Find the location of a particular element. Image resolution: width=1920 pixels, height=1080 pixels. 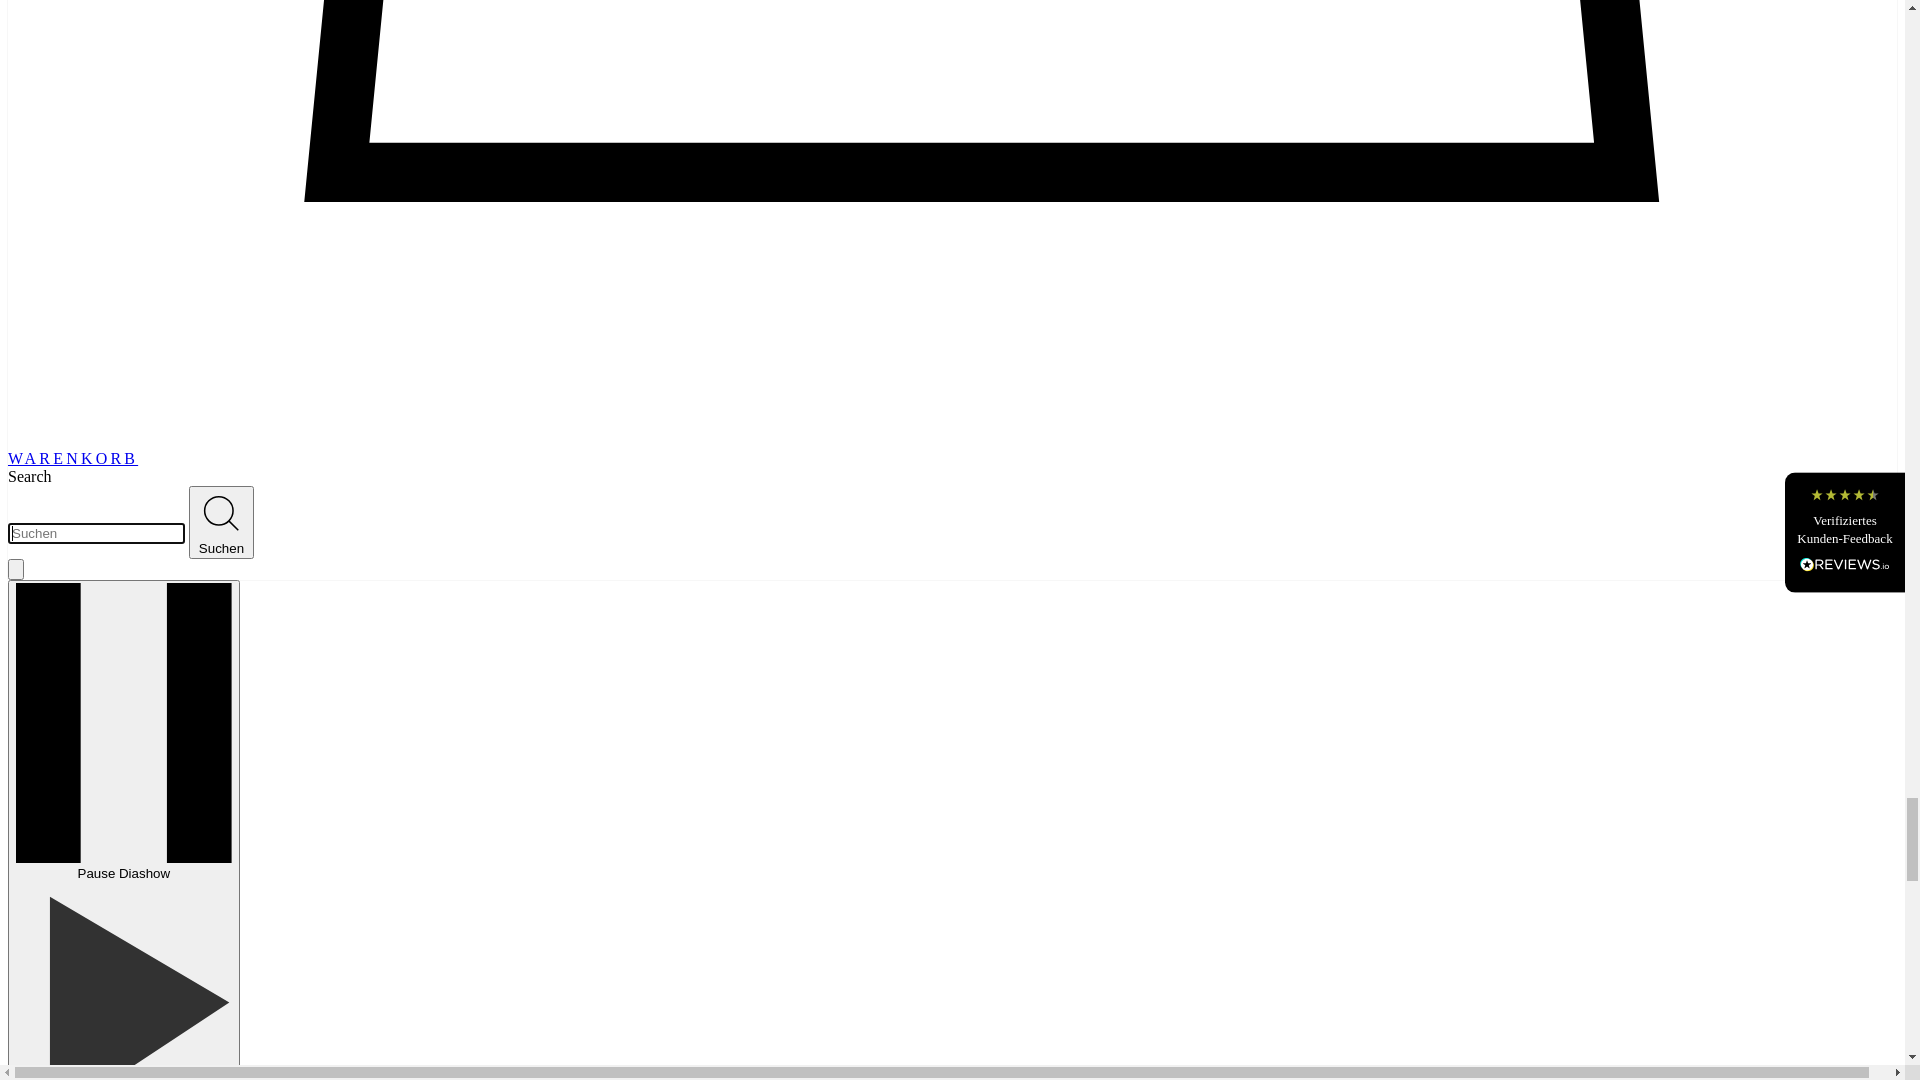

Angebote is located at coordinates (174, 656).